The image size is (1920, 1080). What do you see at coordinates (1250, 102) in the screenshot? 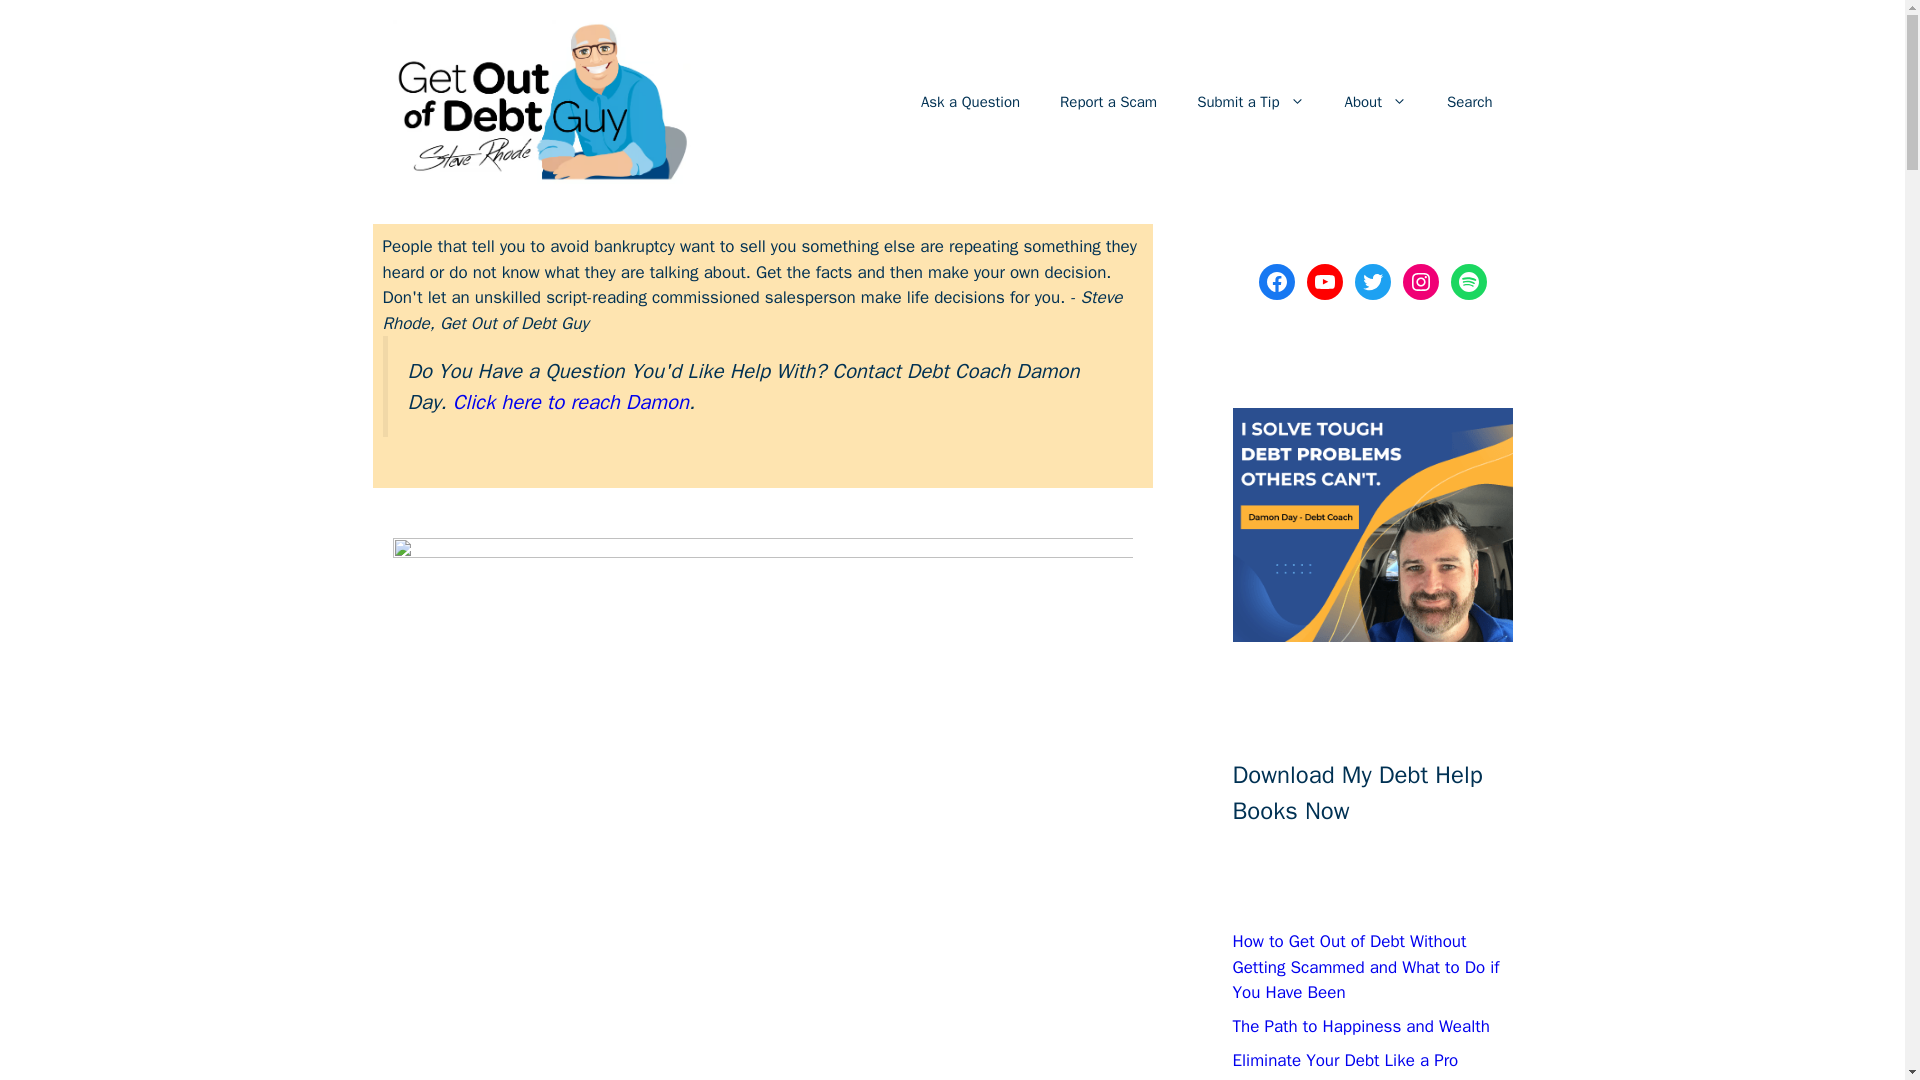
I see `Submit a Tip` at bounding box center [1250, 102].